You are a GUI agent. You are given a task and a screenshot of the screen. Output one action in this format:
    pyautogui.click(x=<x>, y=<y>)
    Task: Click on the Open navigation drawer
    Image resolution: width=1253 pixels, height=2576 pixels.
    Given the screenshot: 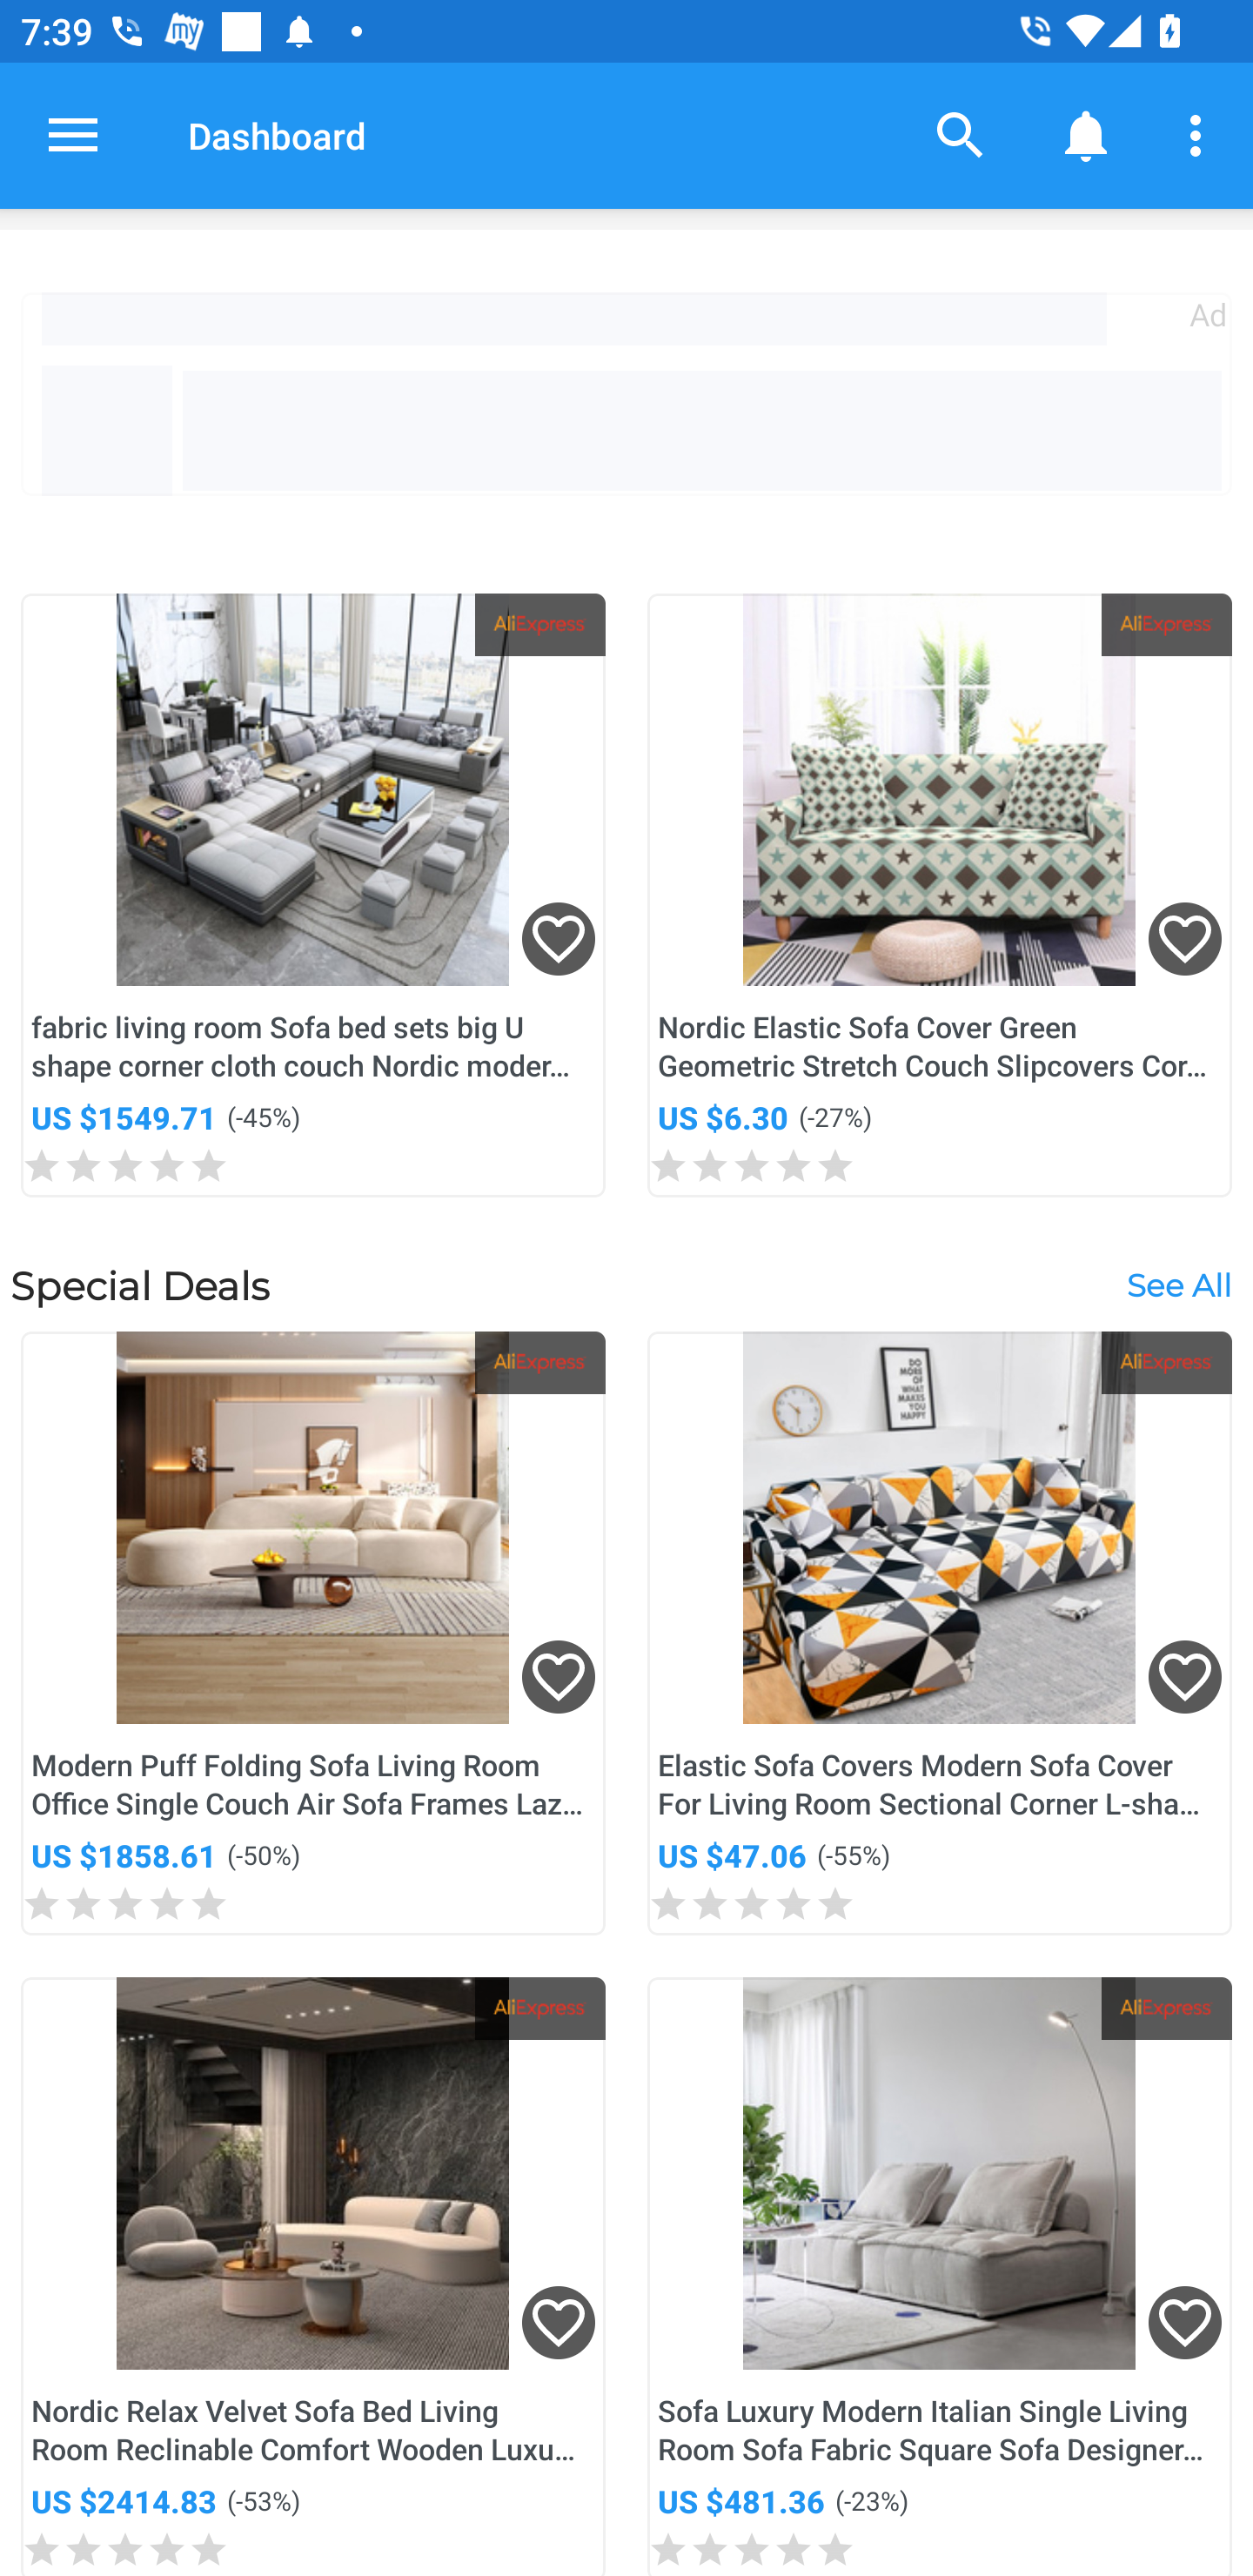 What is the action you would take?
    pyautogui.click(x=73, y=135)
    